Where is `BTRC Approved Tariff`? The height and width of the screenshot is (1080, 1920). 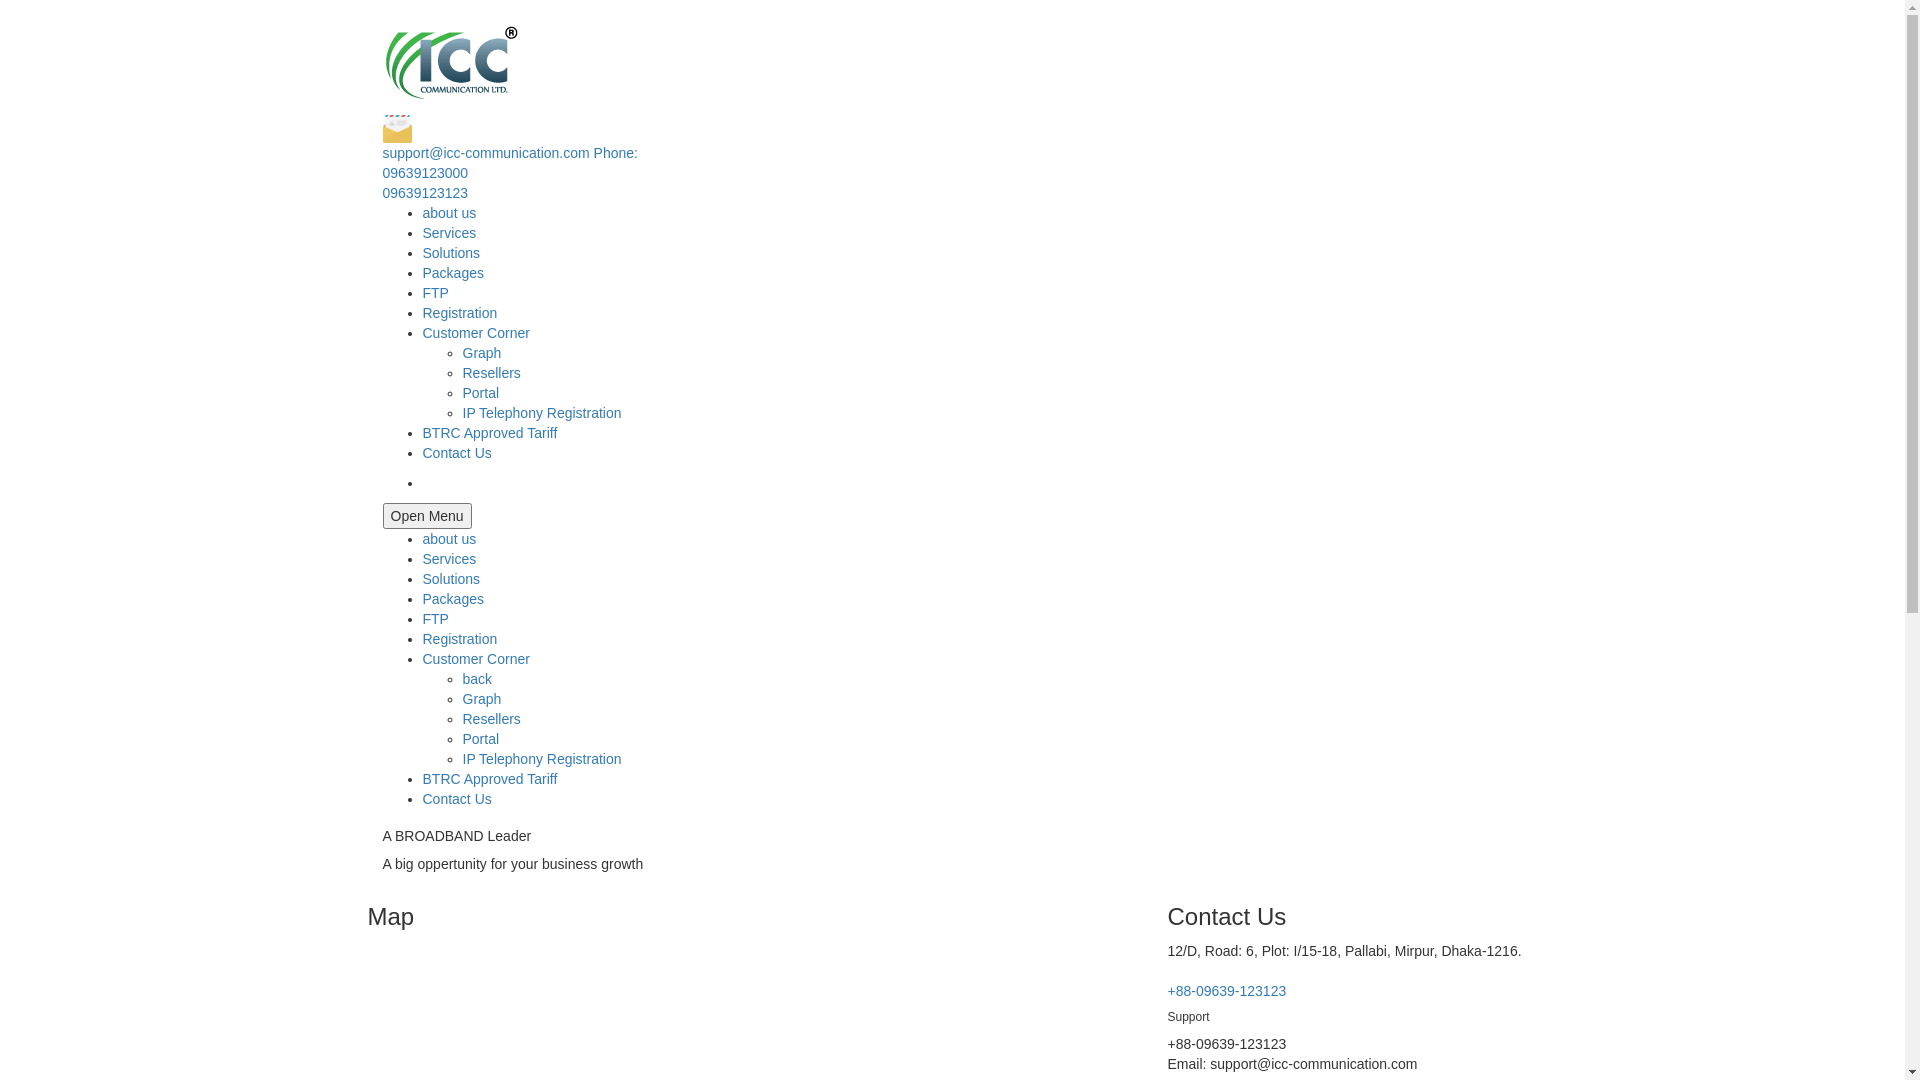 BTRC Approved Tariff is located at coordinates (490, 779).